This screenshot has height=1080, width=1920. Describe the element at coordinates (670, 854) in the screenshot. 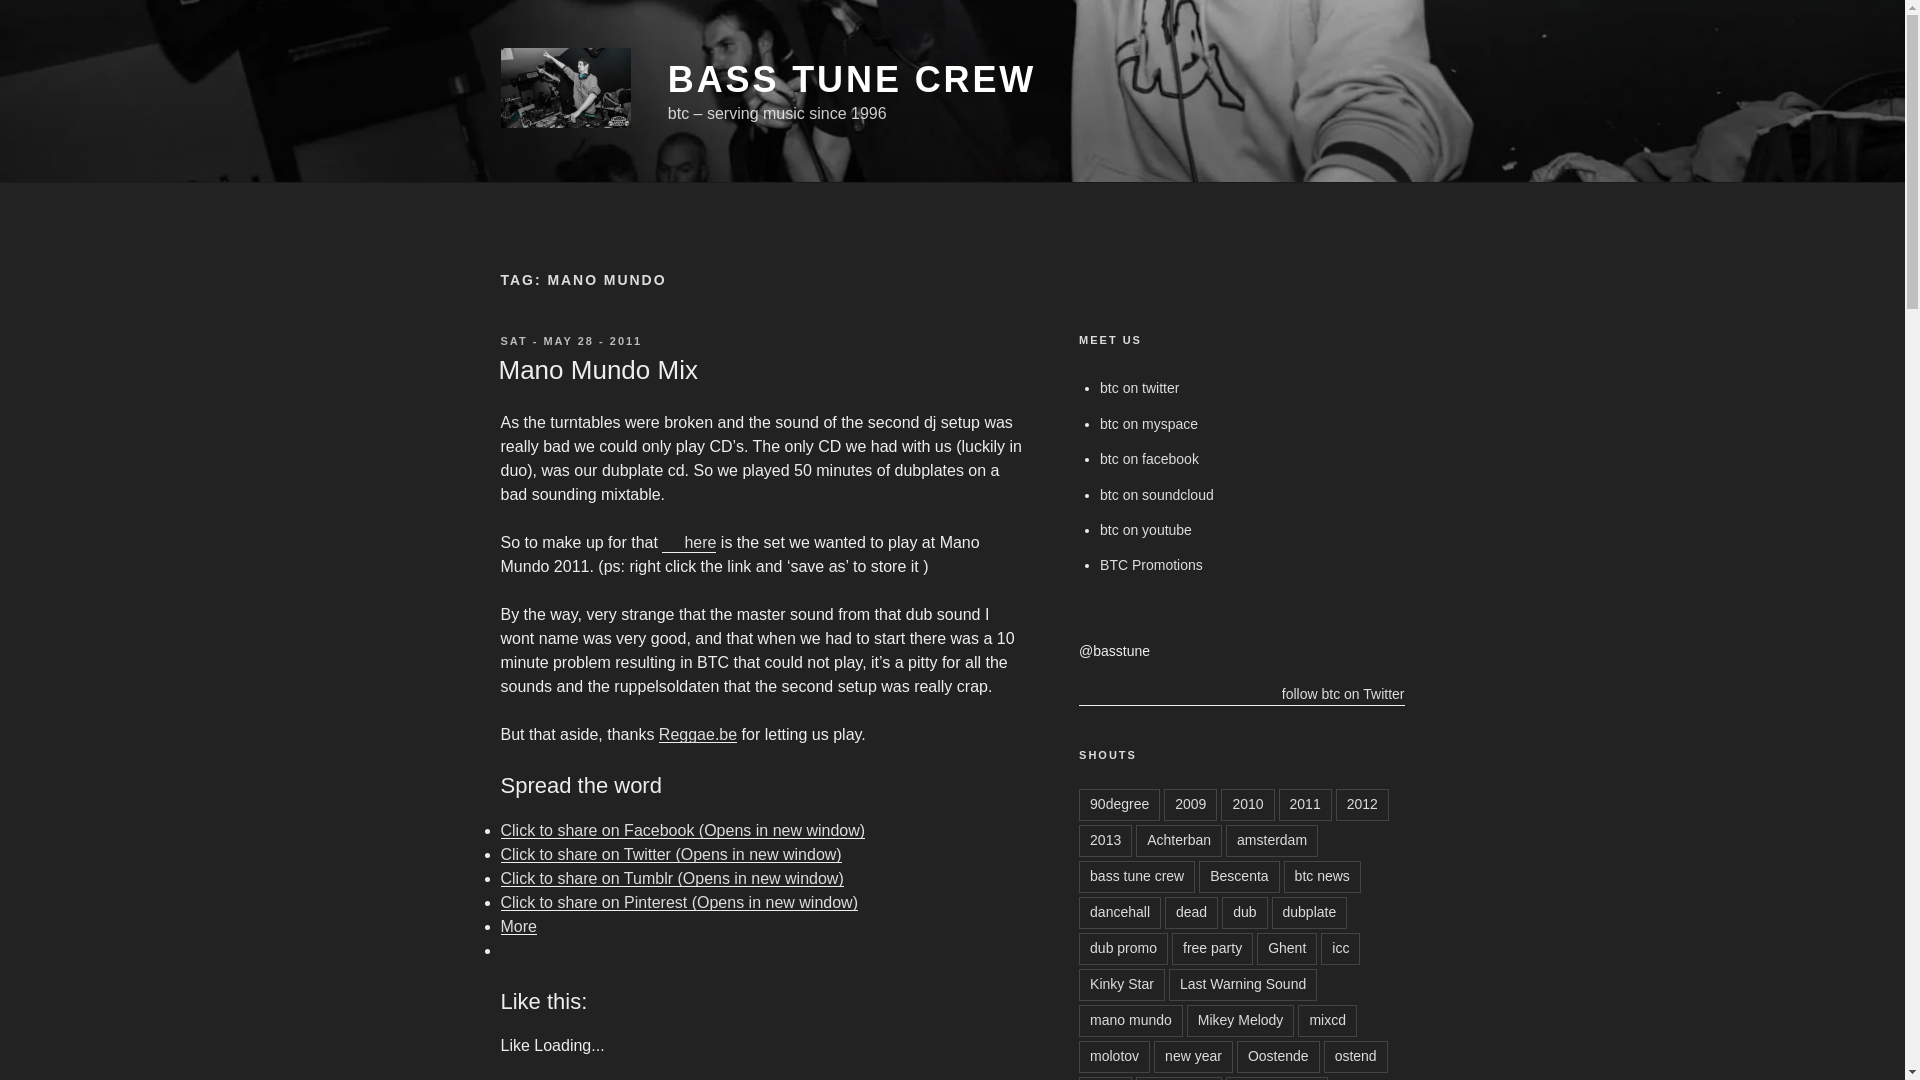

I see `Click to share on Twitter (Opens in new window)` at that location.